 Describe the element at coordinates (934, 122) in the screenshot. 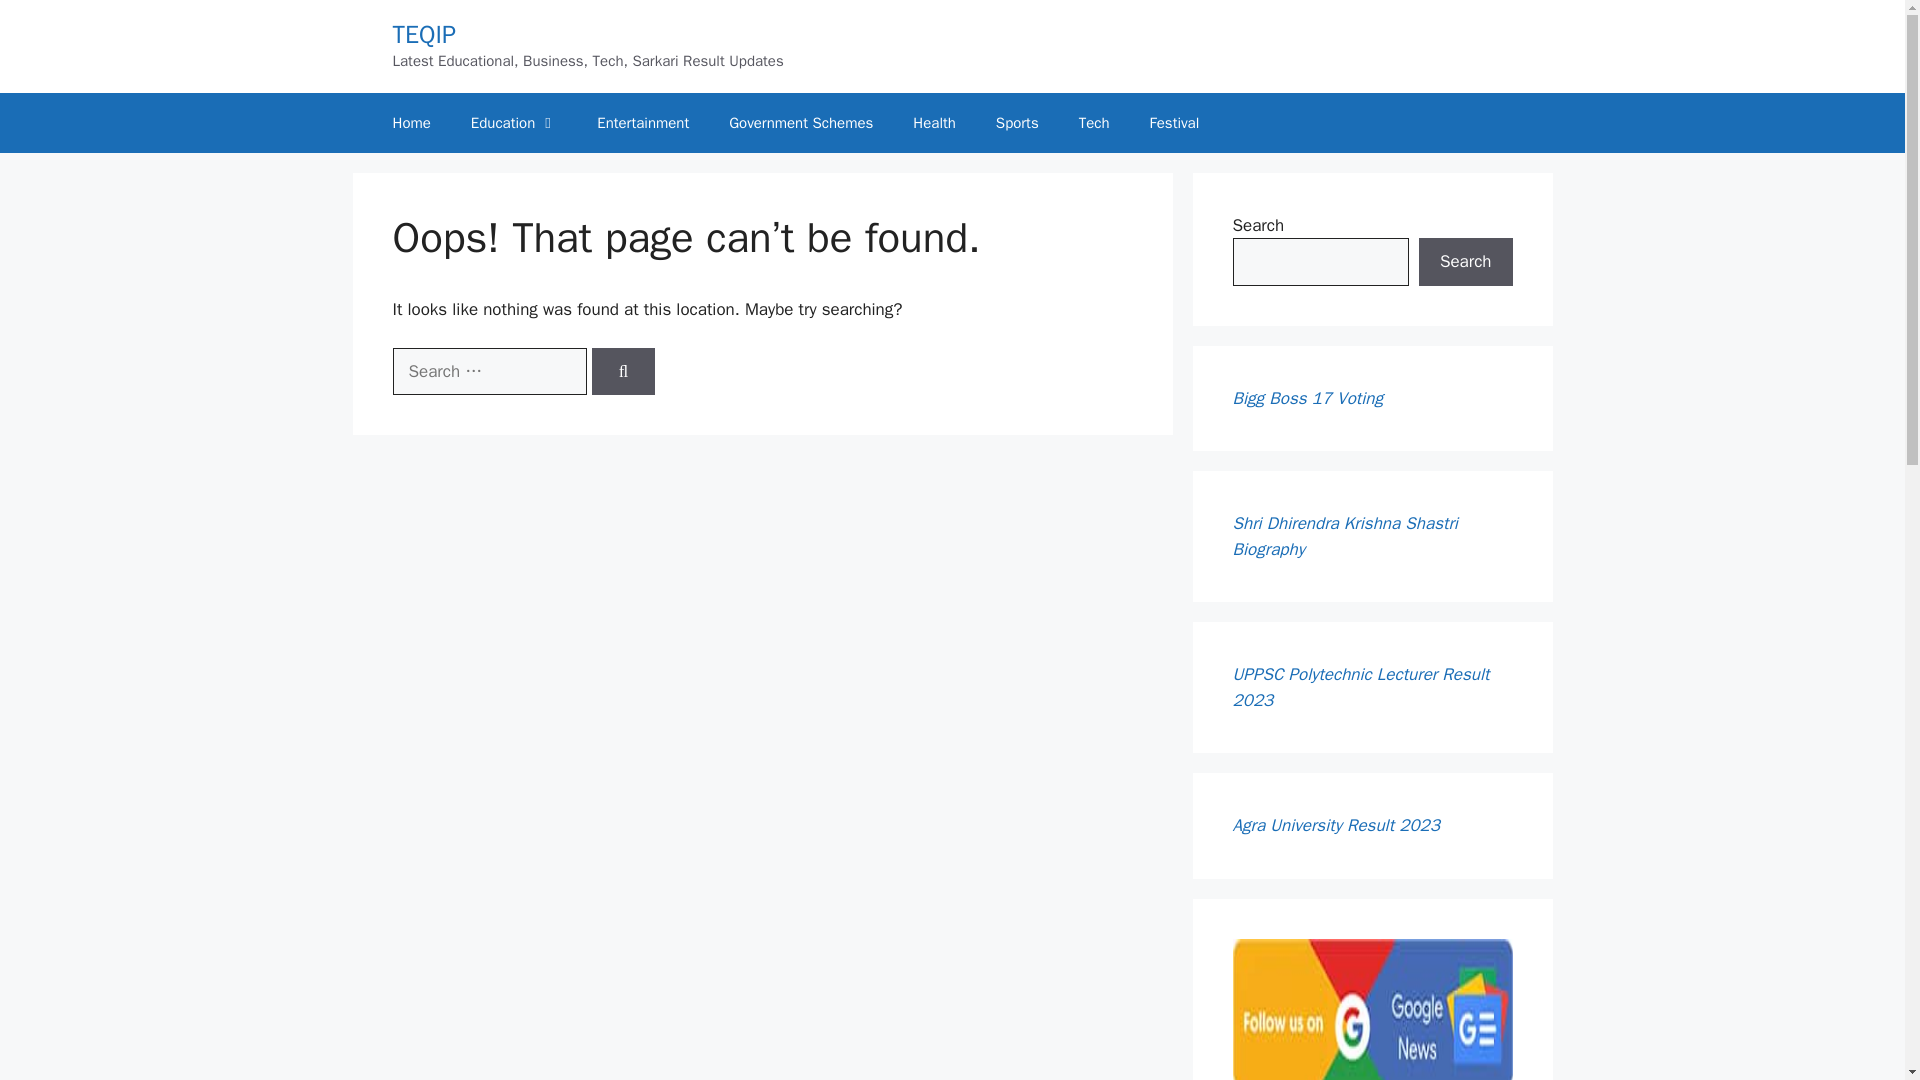

I see `Health` at that location.